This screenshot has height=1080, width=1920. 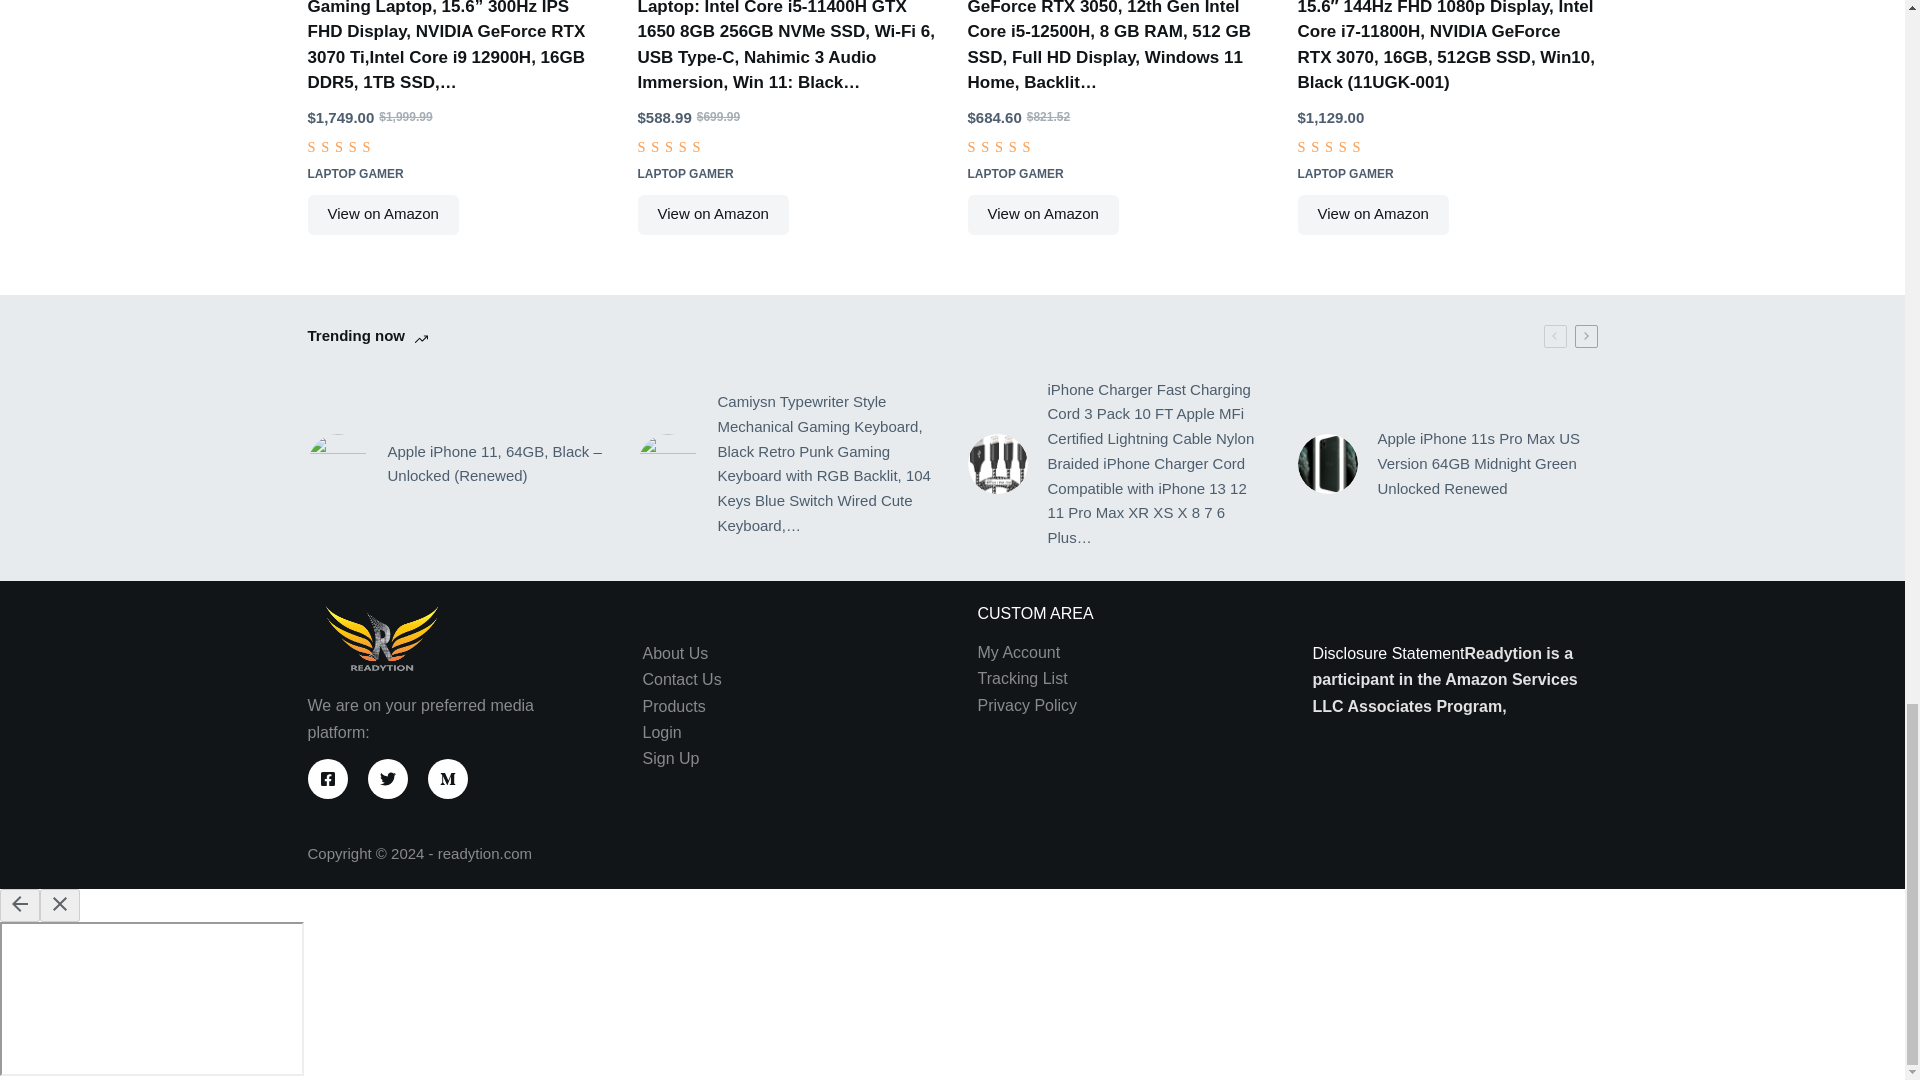 What do you see at coordinates (388, 779) in the screenshot?
I see `twiter` at bounding box center [388, 779].